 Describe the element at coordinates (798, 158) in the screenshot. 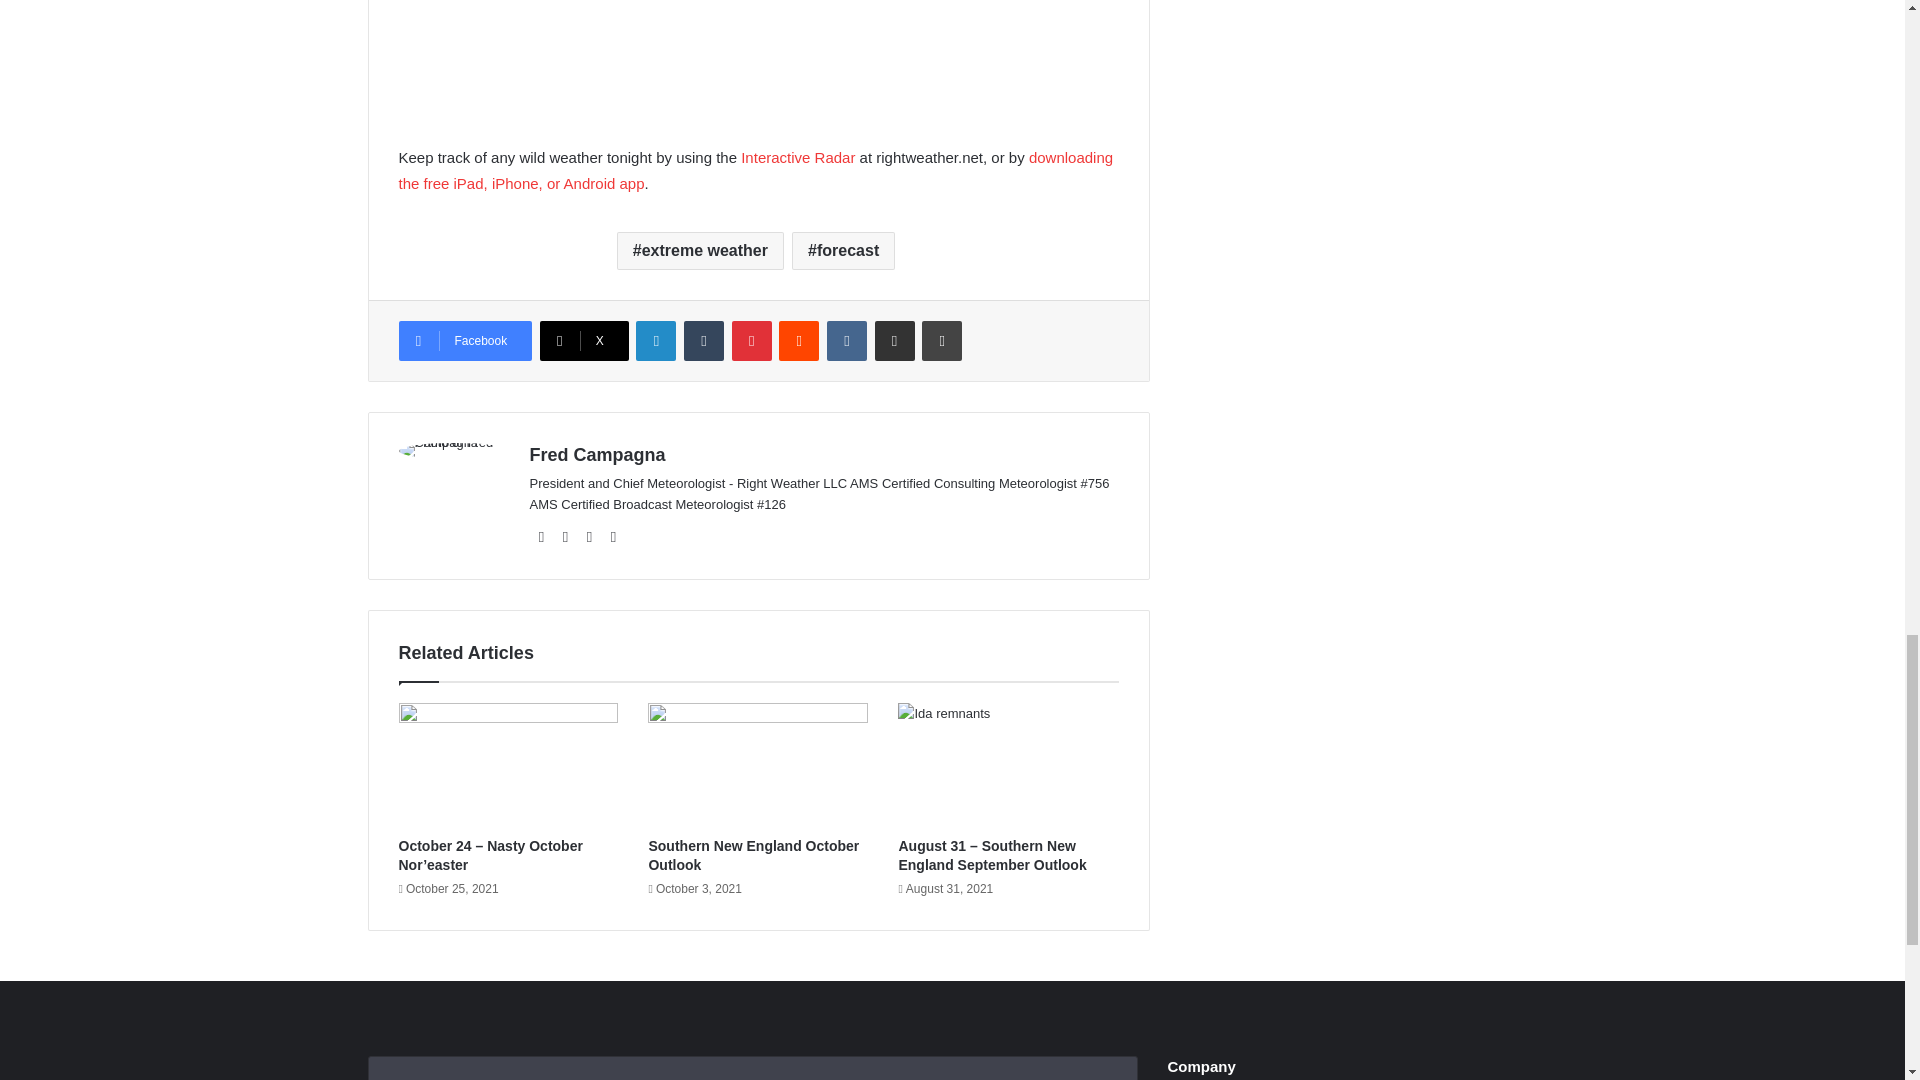

I see `Interactive Radar` at that location.